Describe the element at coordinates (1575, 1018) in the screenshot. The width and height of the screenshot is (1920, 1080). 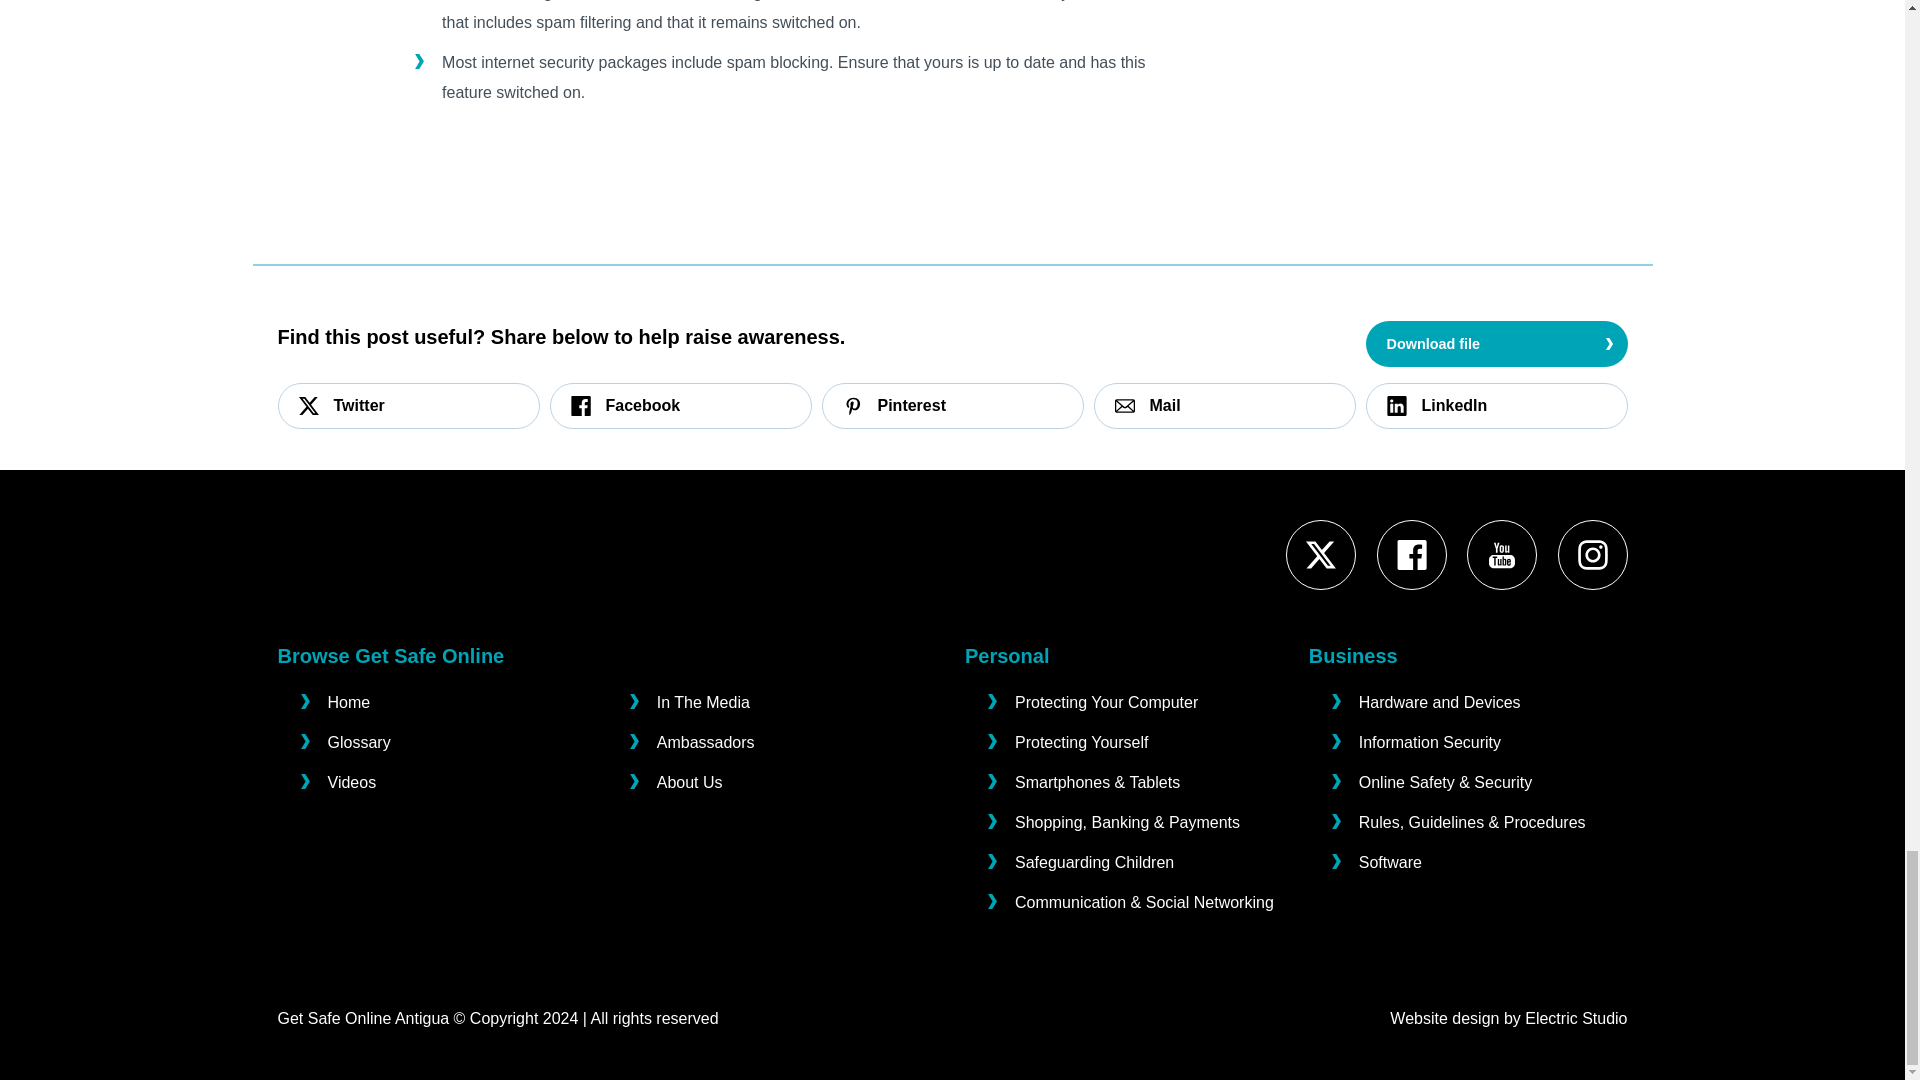
I see `Digital Agency Oxford` at that location.